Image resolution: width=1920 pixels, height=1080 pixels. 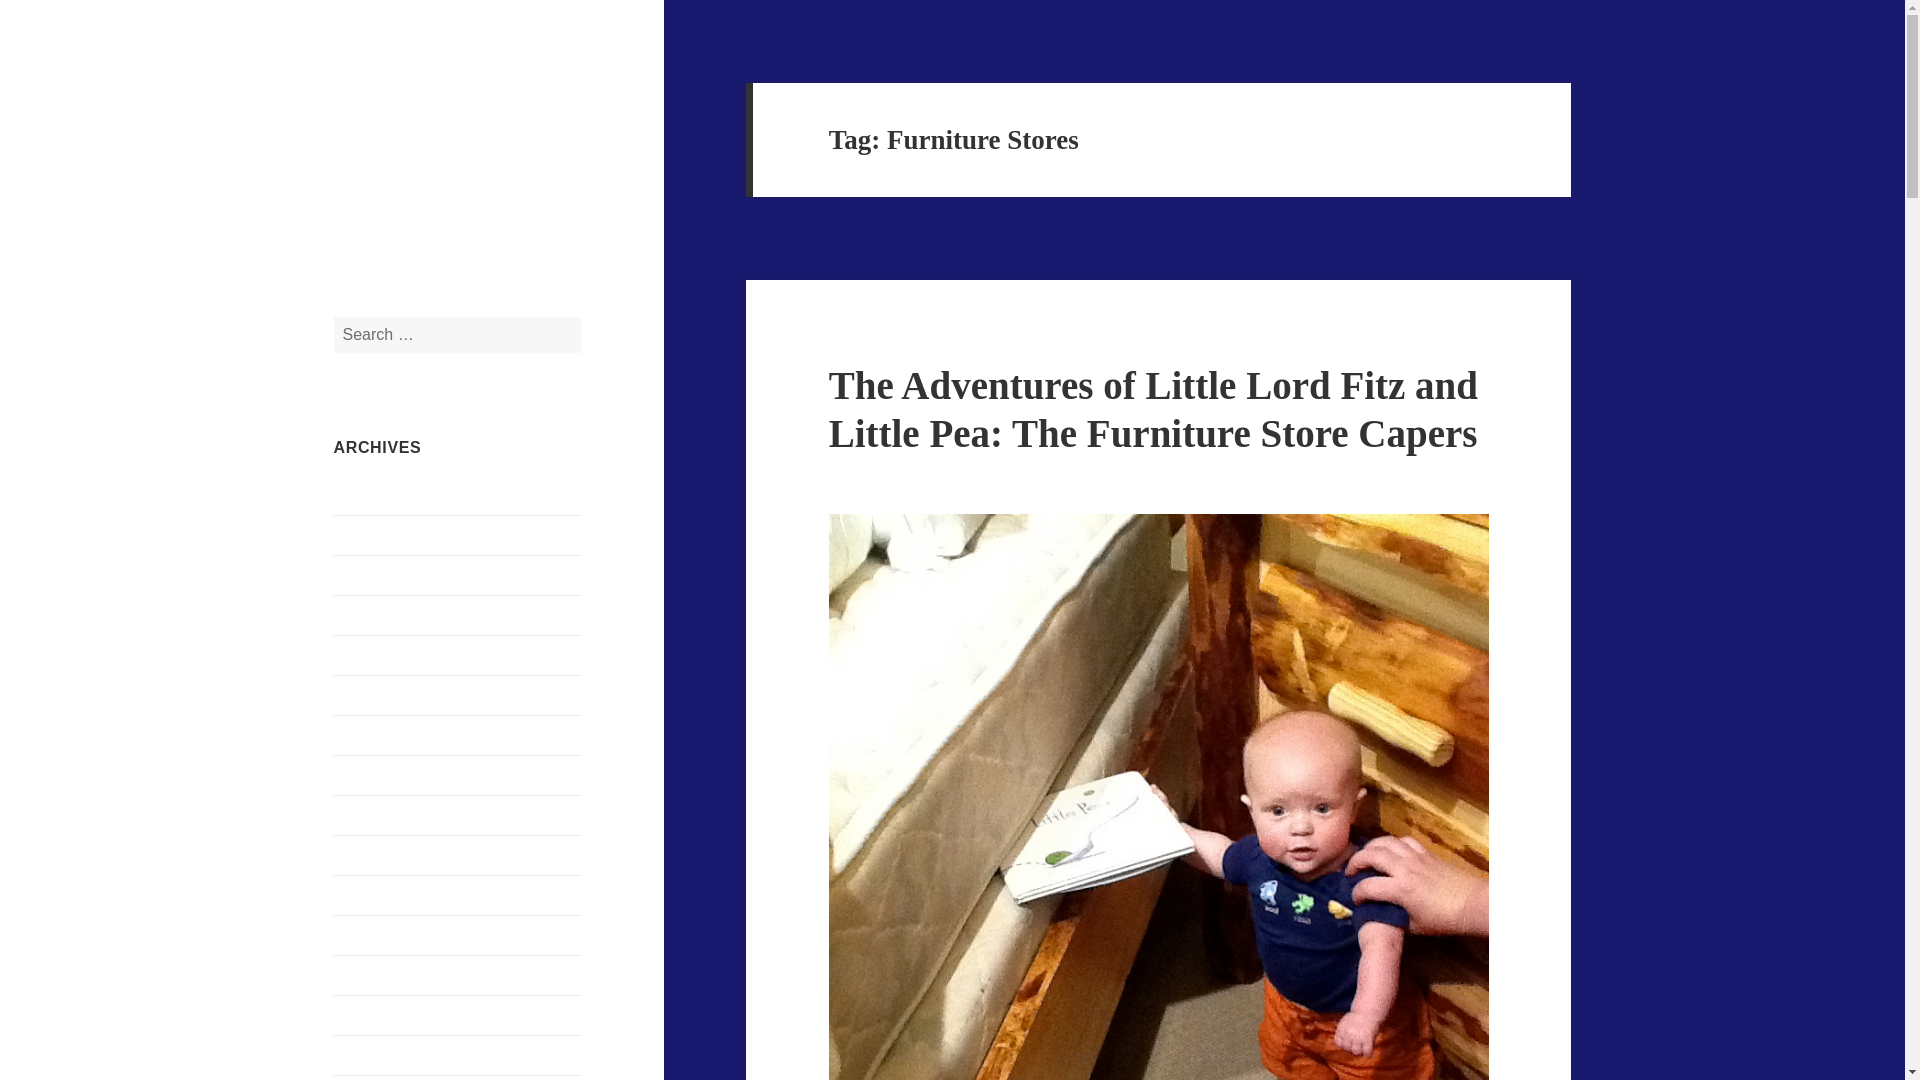 I want to click on June 2016, so click(x=366, y=536).